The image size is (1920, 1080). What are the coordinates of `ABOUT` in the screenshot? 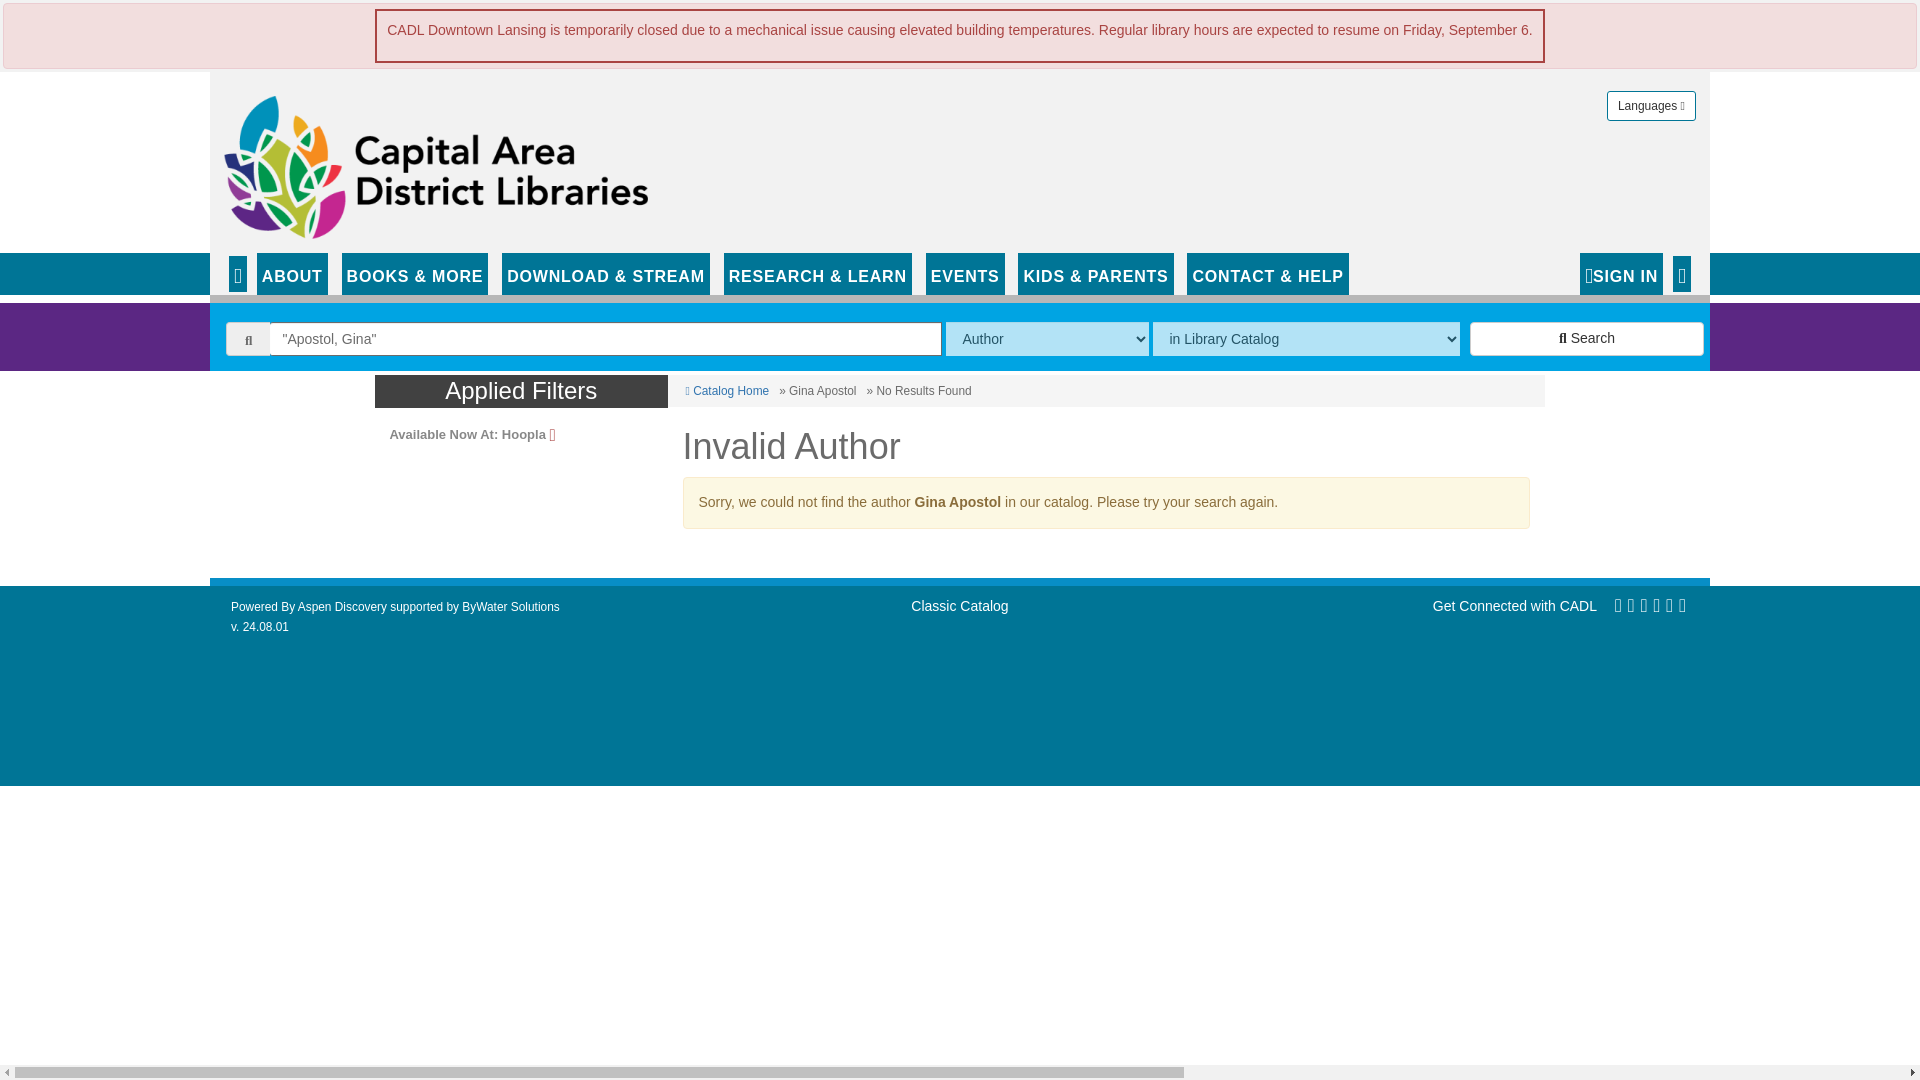 It's located at (292, 273).